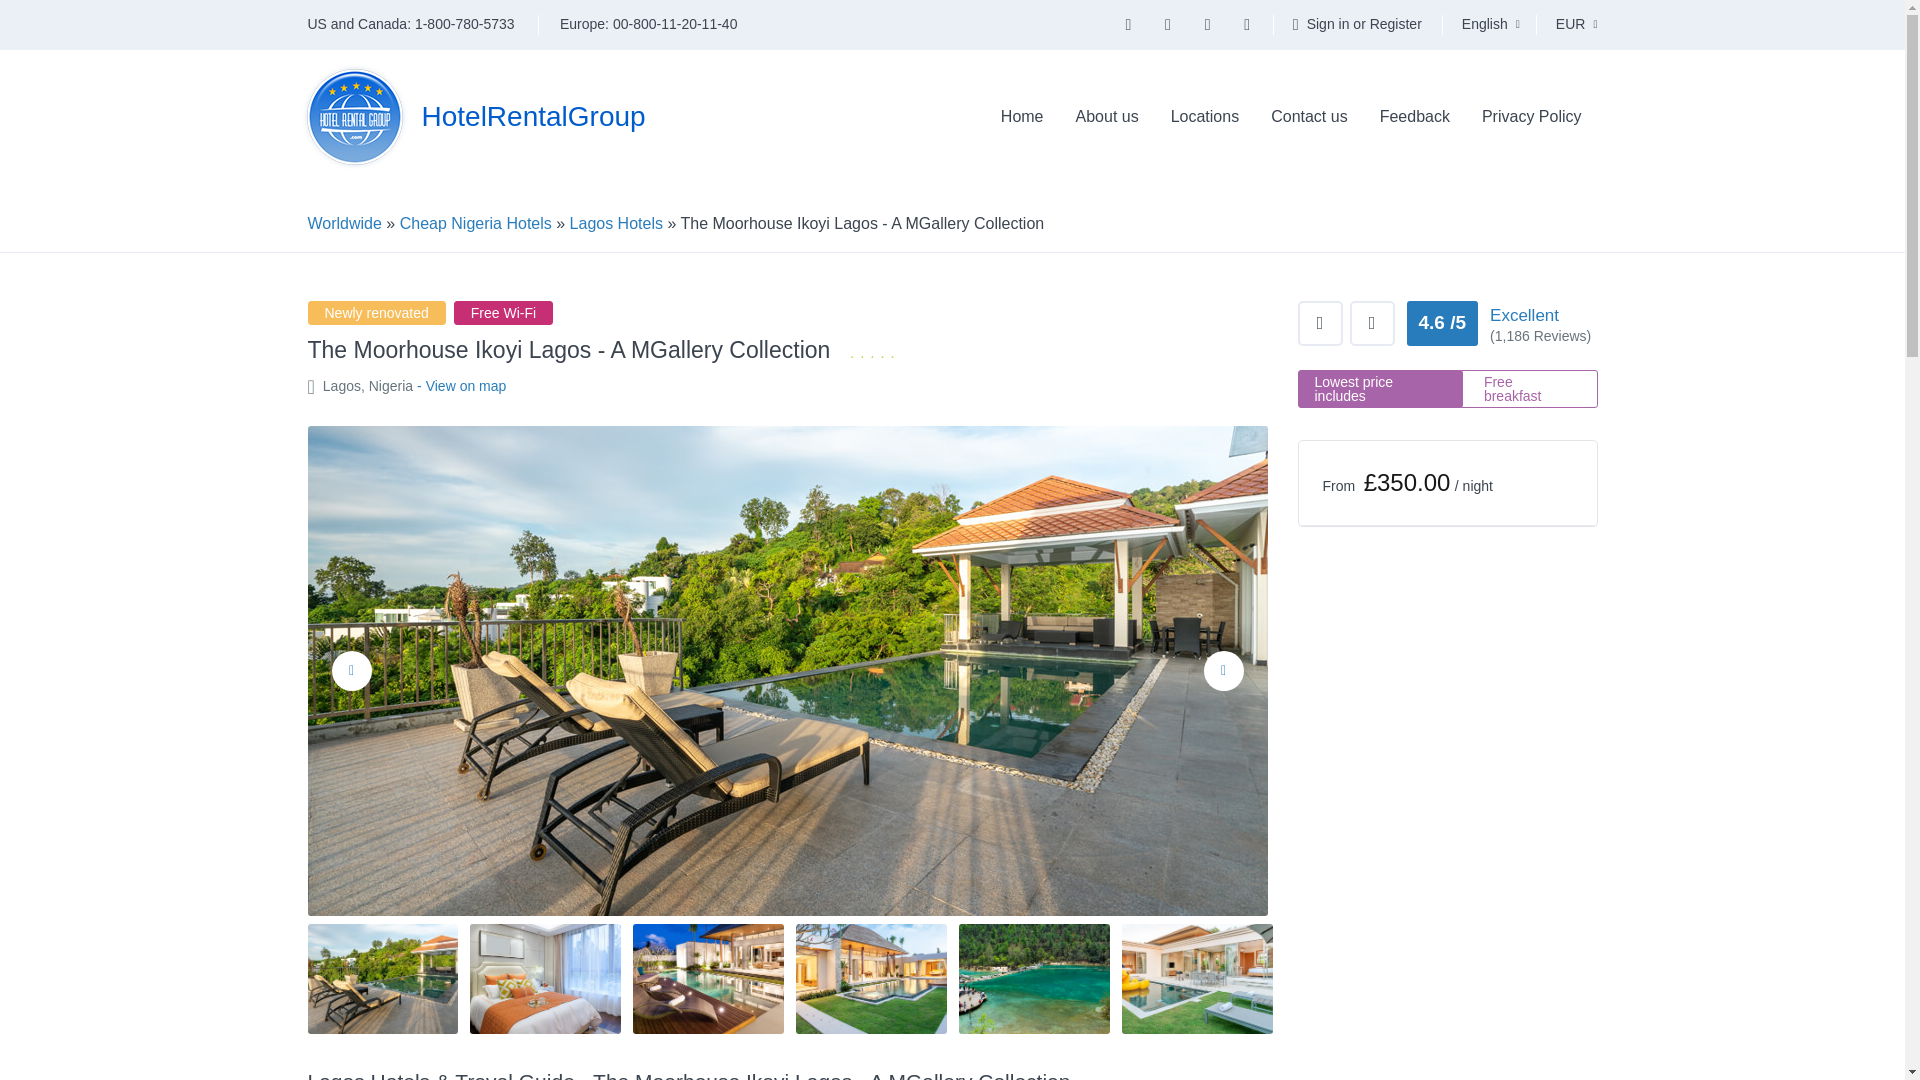 This screenshot has height=1080, width=1920. Describe the element at coordinates (1490, 24) in the screenshot. I see `English` at that location.